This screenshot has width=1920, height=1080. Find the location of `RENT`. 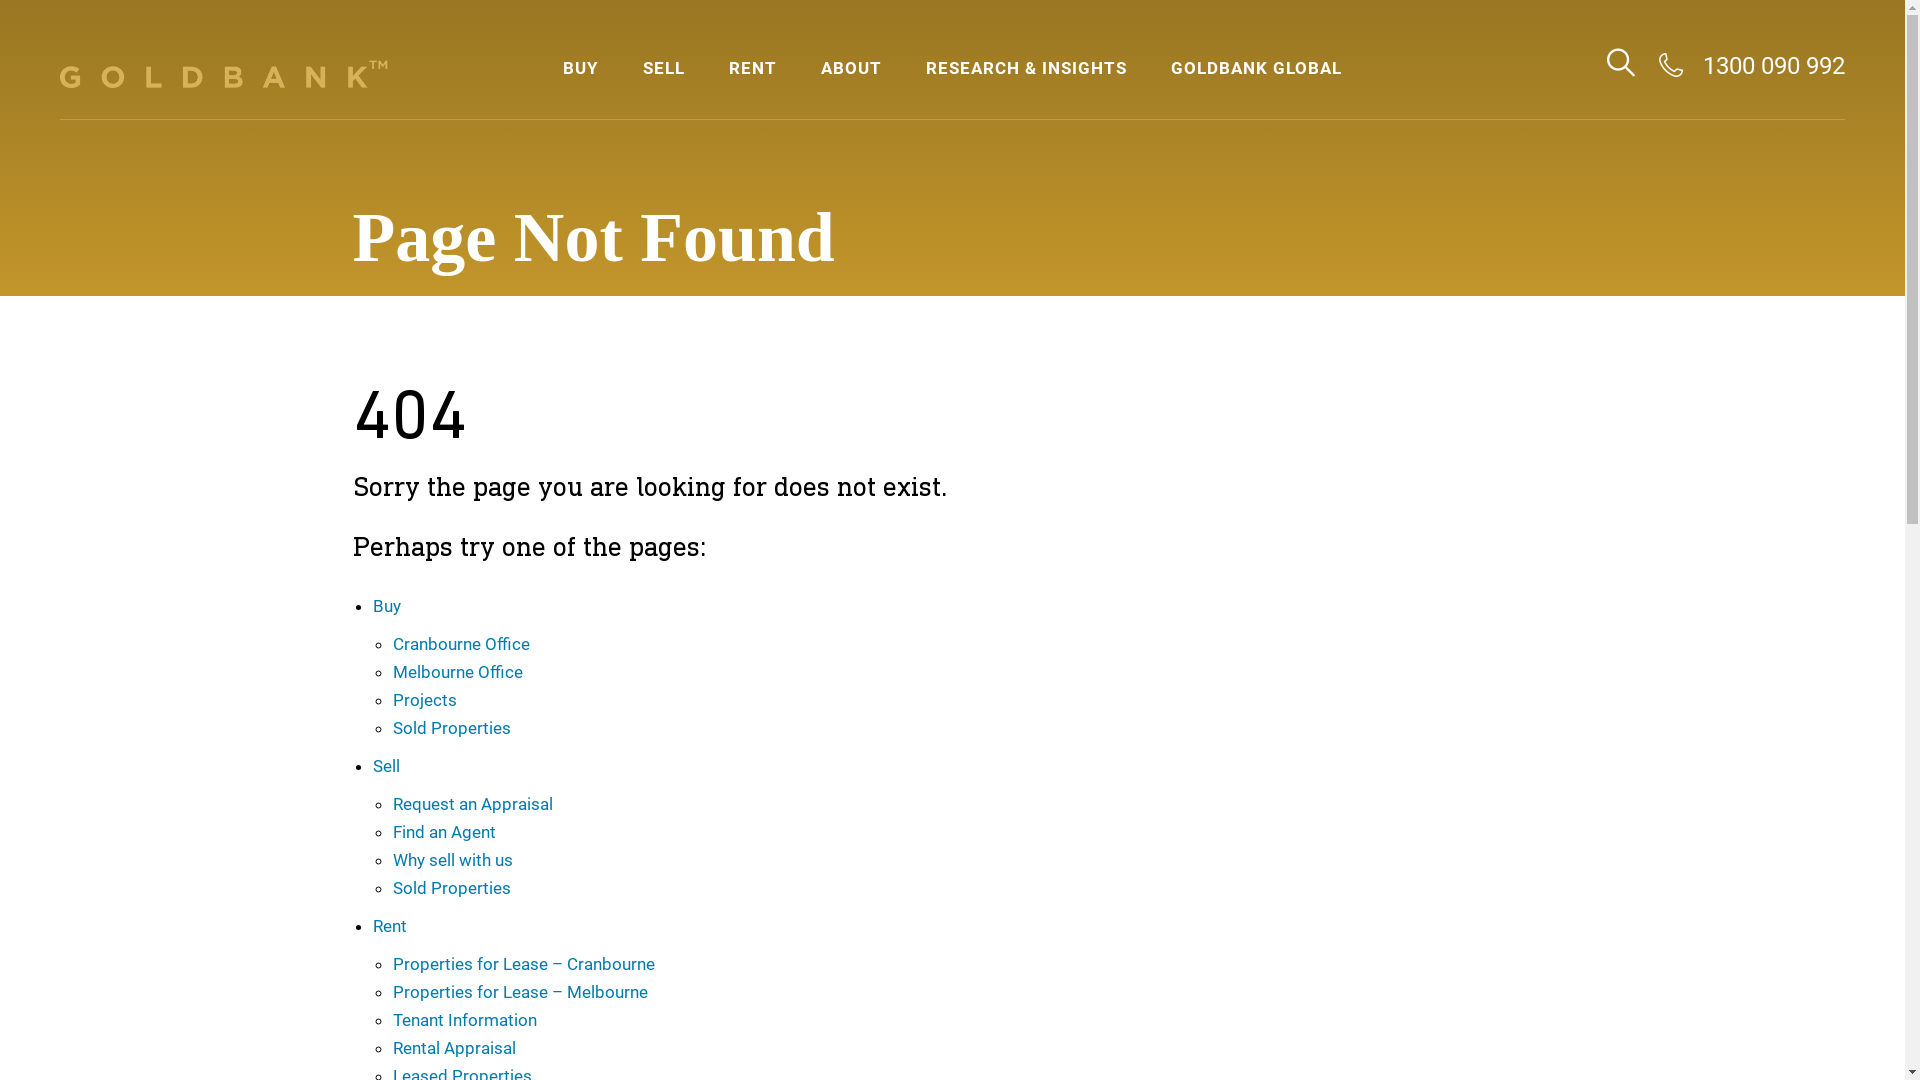

RENT is located at coordinates (753, 67).